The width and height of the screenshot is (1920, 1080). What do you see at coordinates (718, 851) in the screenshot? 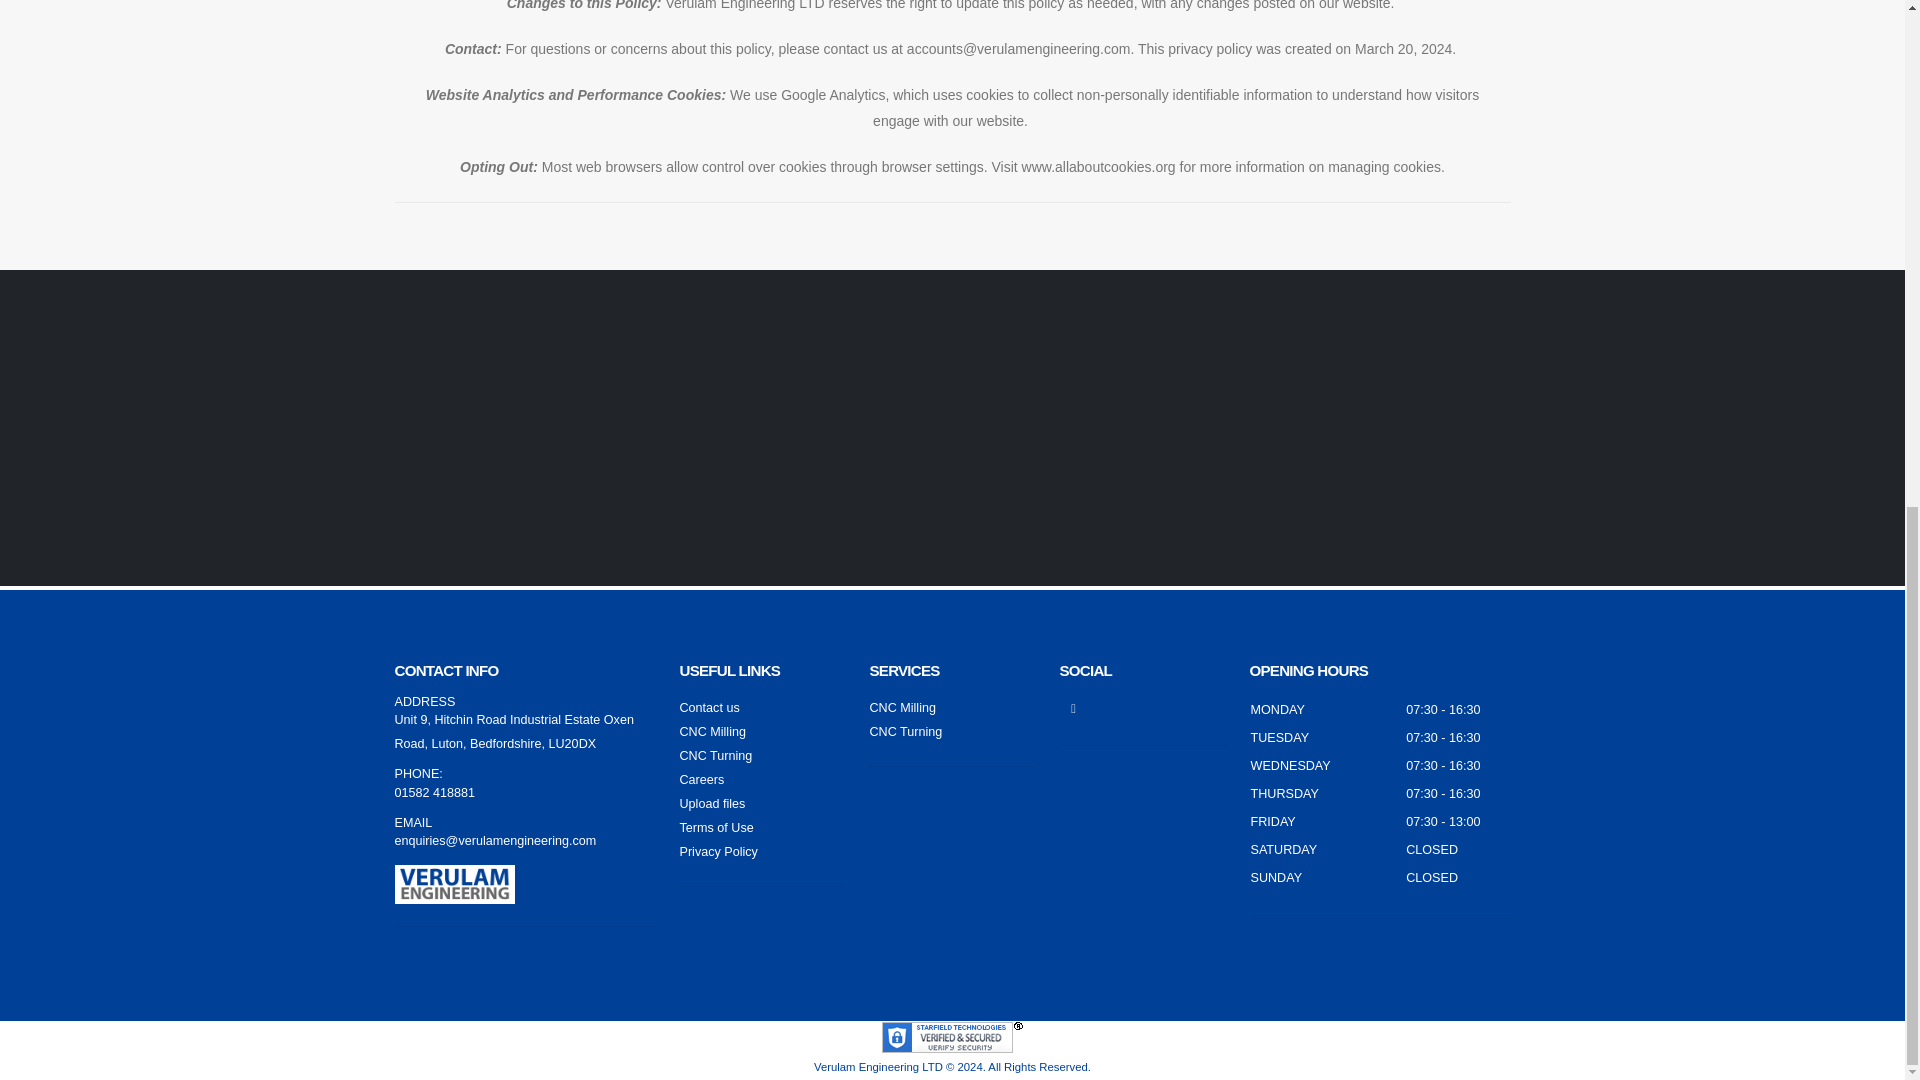
I see `Privacy Policy` at bounding box center [718, 851].